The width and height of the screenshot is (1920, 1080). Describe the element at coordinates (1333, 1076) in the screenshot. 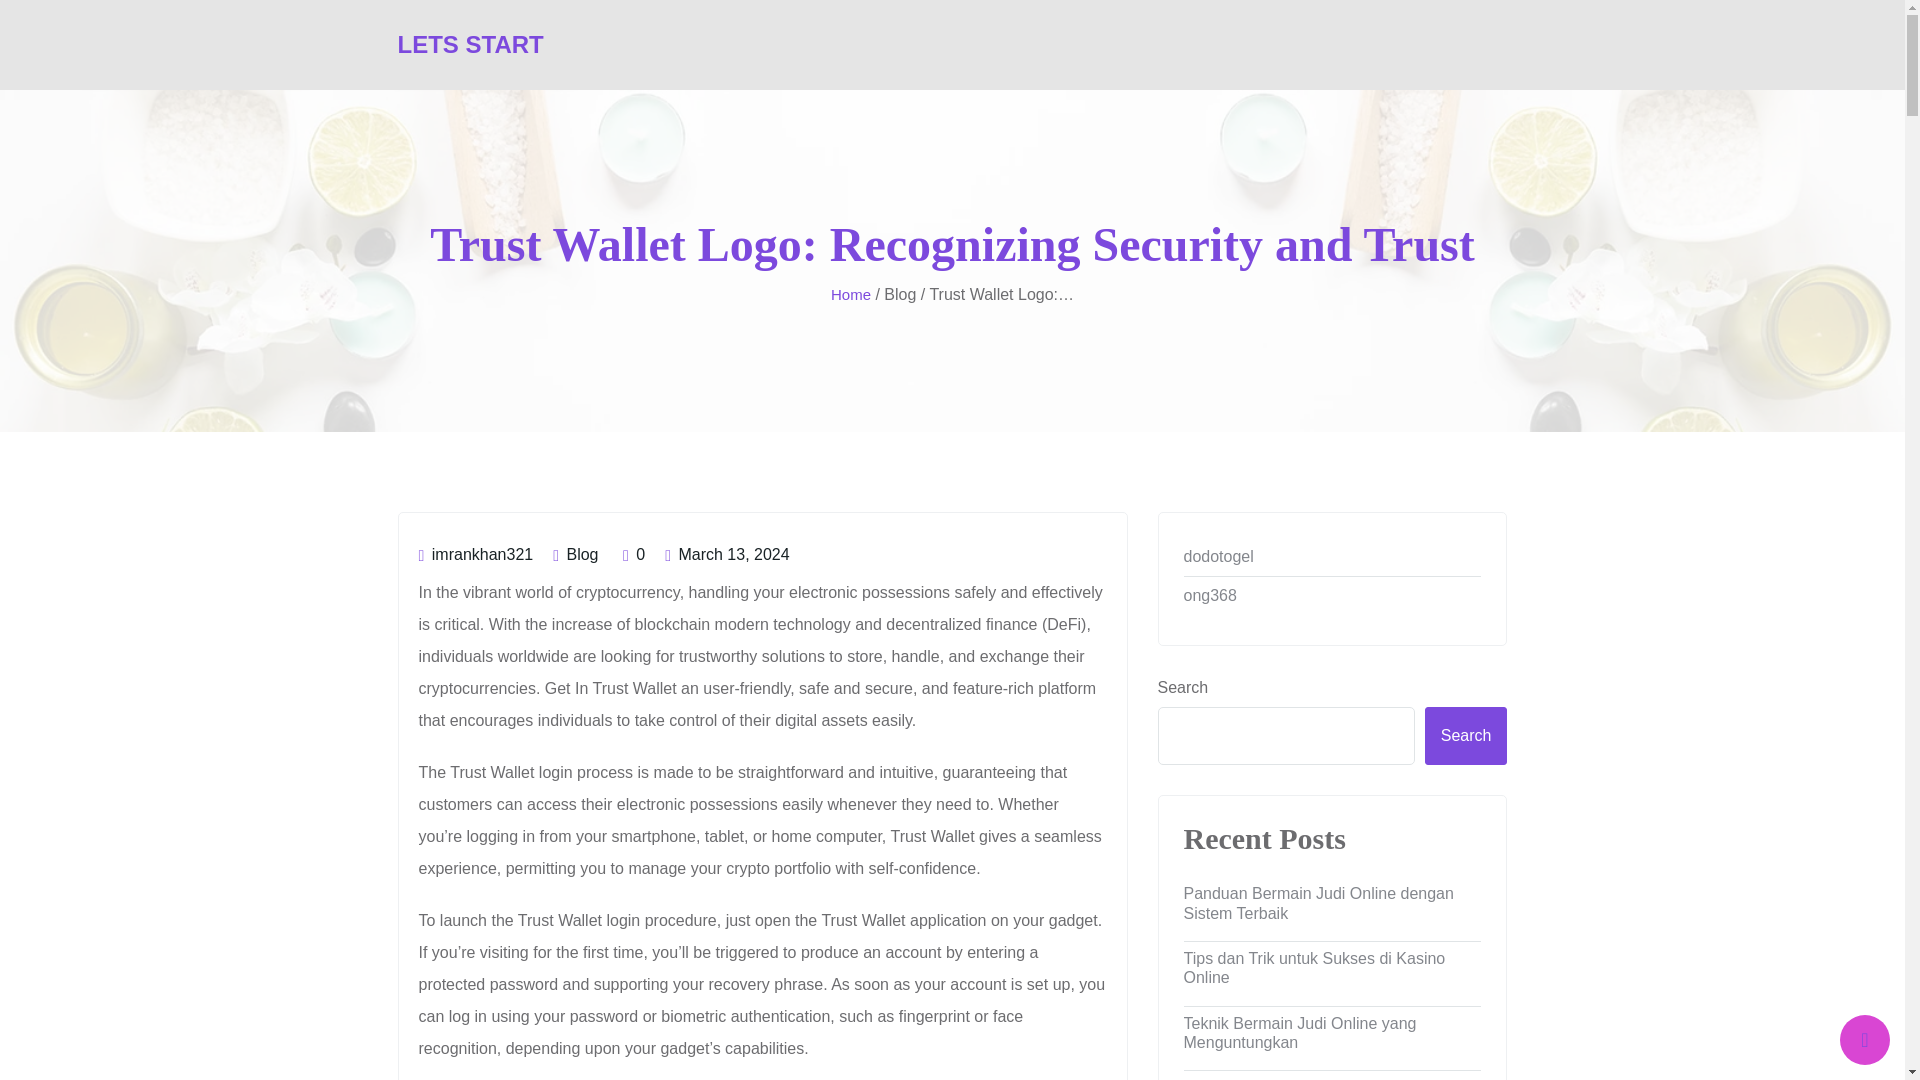

I see `Bagaimana Cara Kerja Kasino Online Mobile?` at that location.